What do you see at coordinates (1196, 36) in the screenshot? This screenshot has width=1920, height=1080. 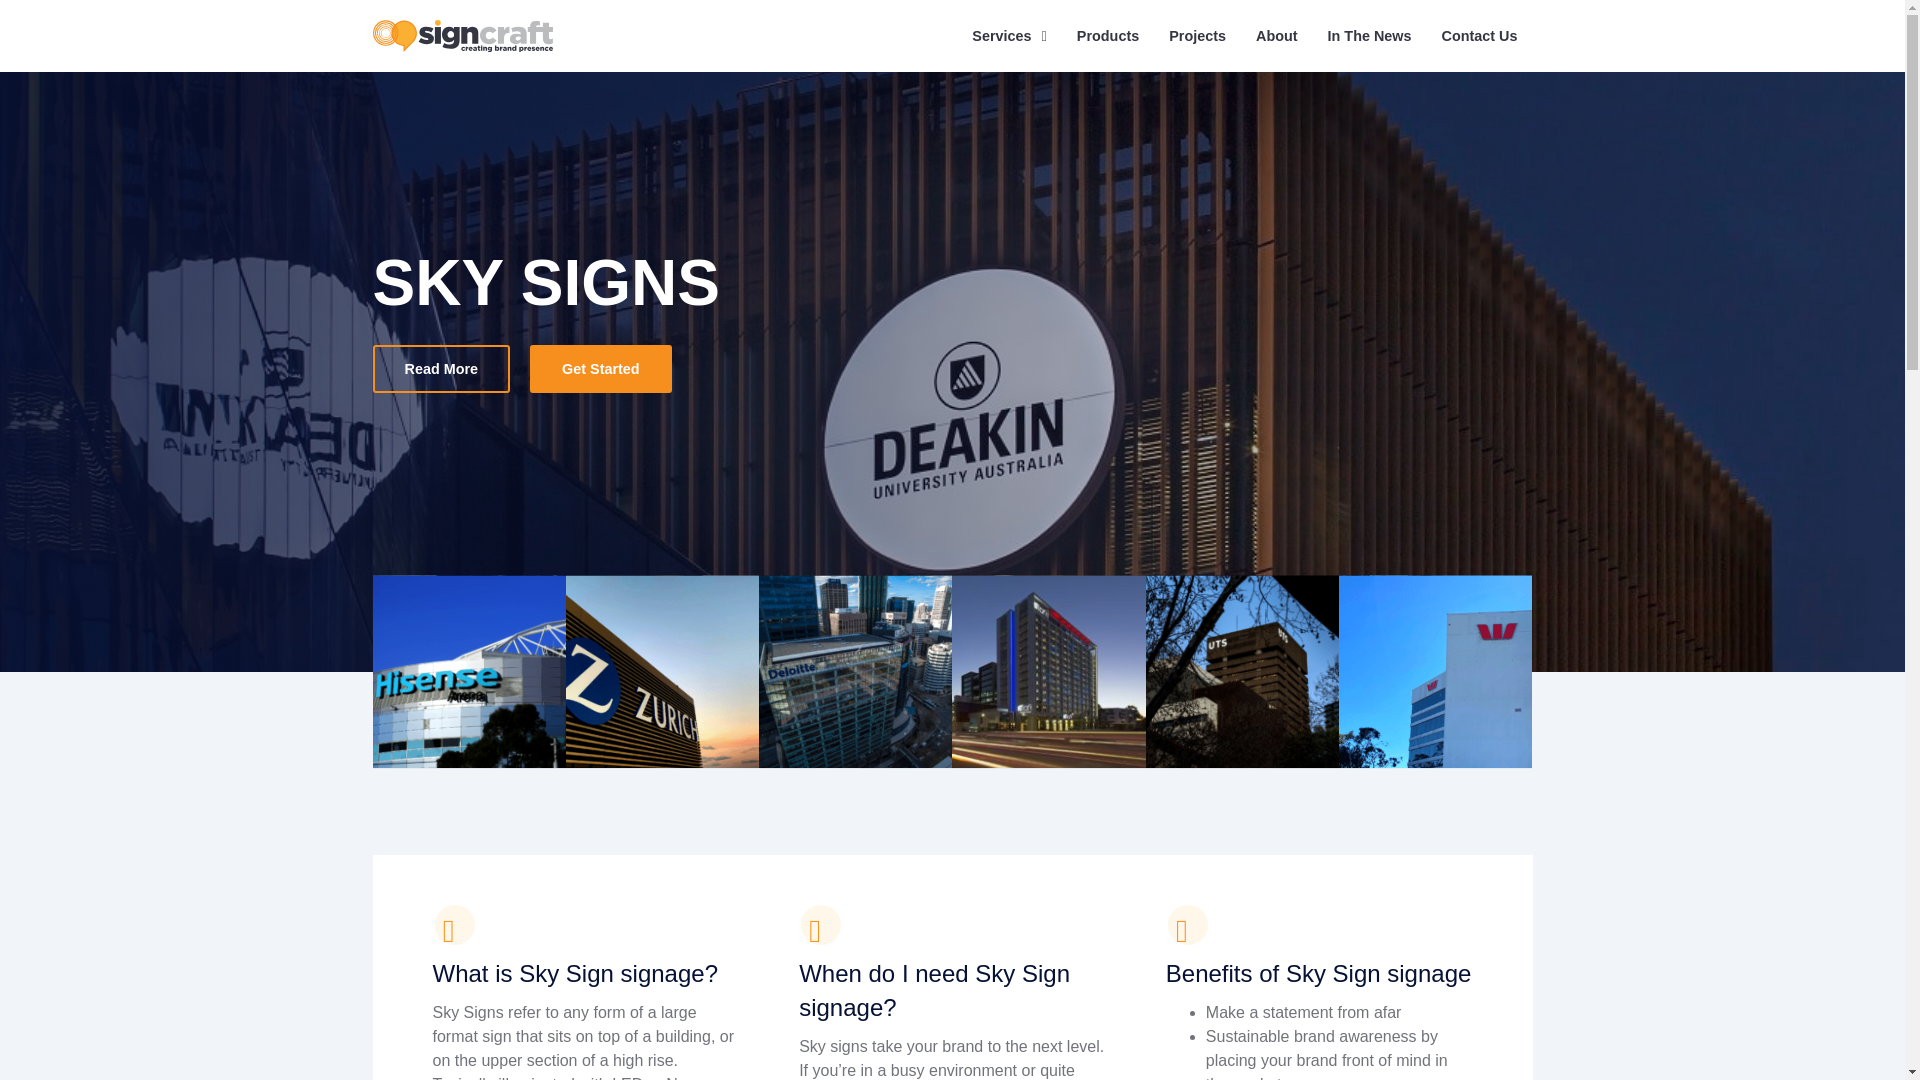 I see `Projects` at bounding box center [1196, 36].